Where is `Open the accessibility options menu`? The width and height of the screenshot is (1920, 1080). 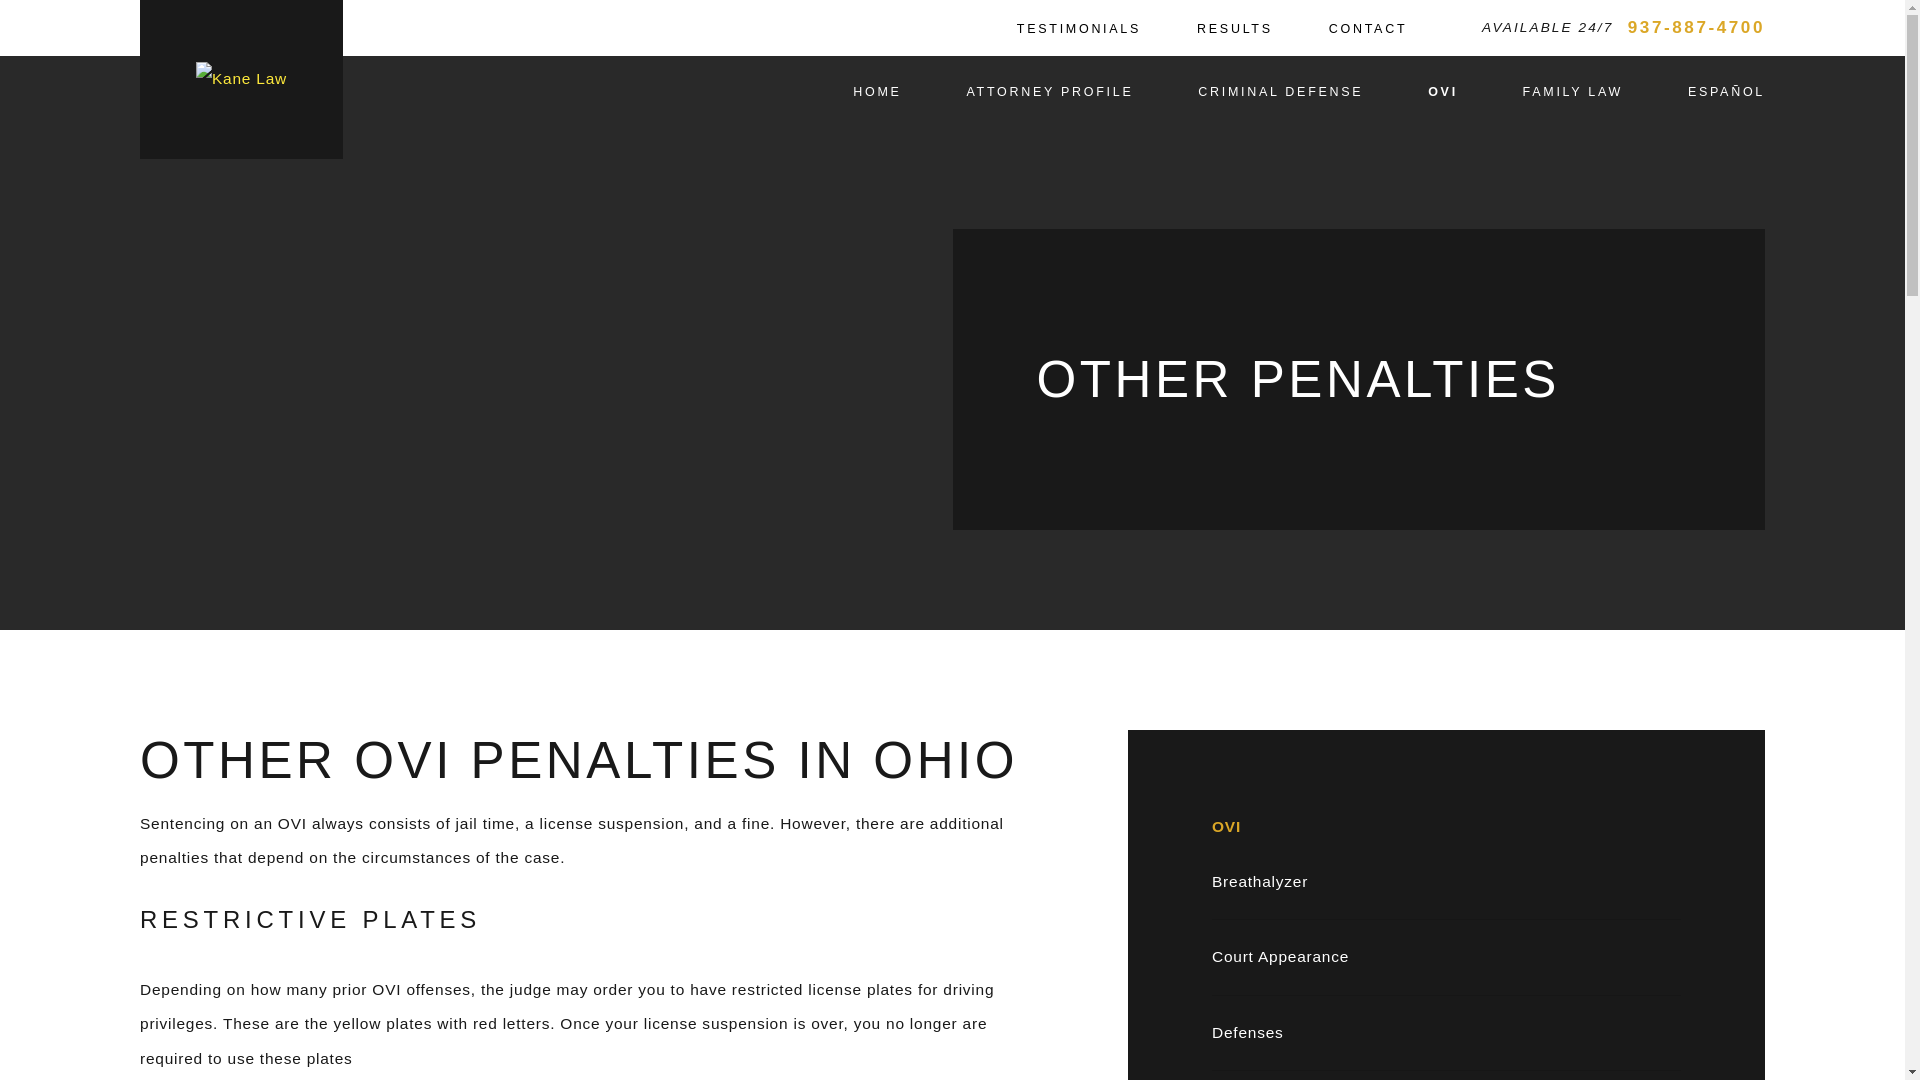 Open the accessibility options menu is located at coordinates (42, 1036).